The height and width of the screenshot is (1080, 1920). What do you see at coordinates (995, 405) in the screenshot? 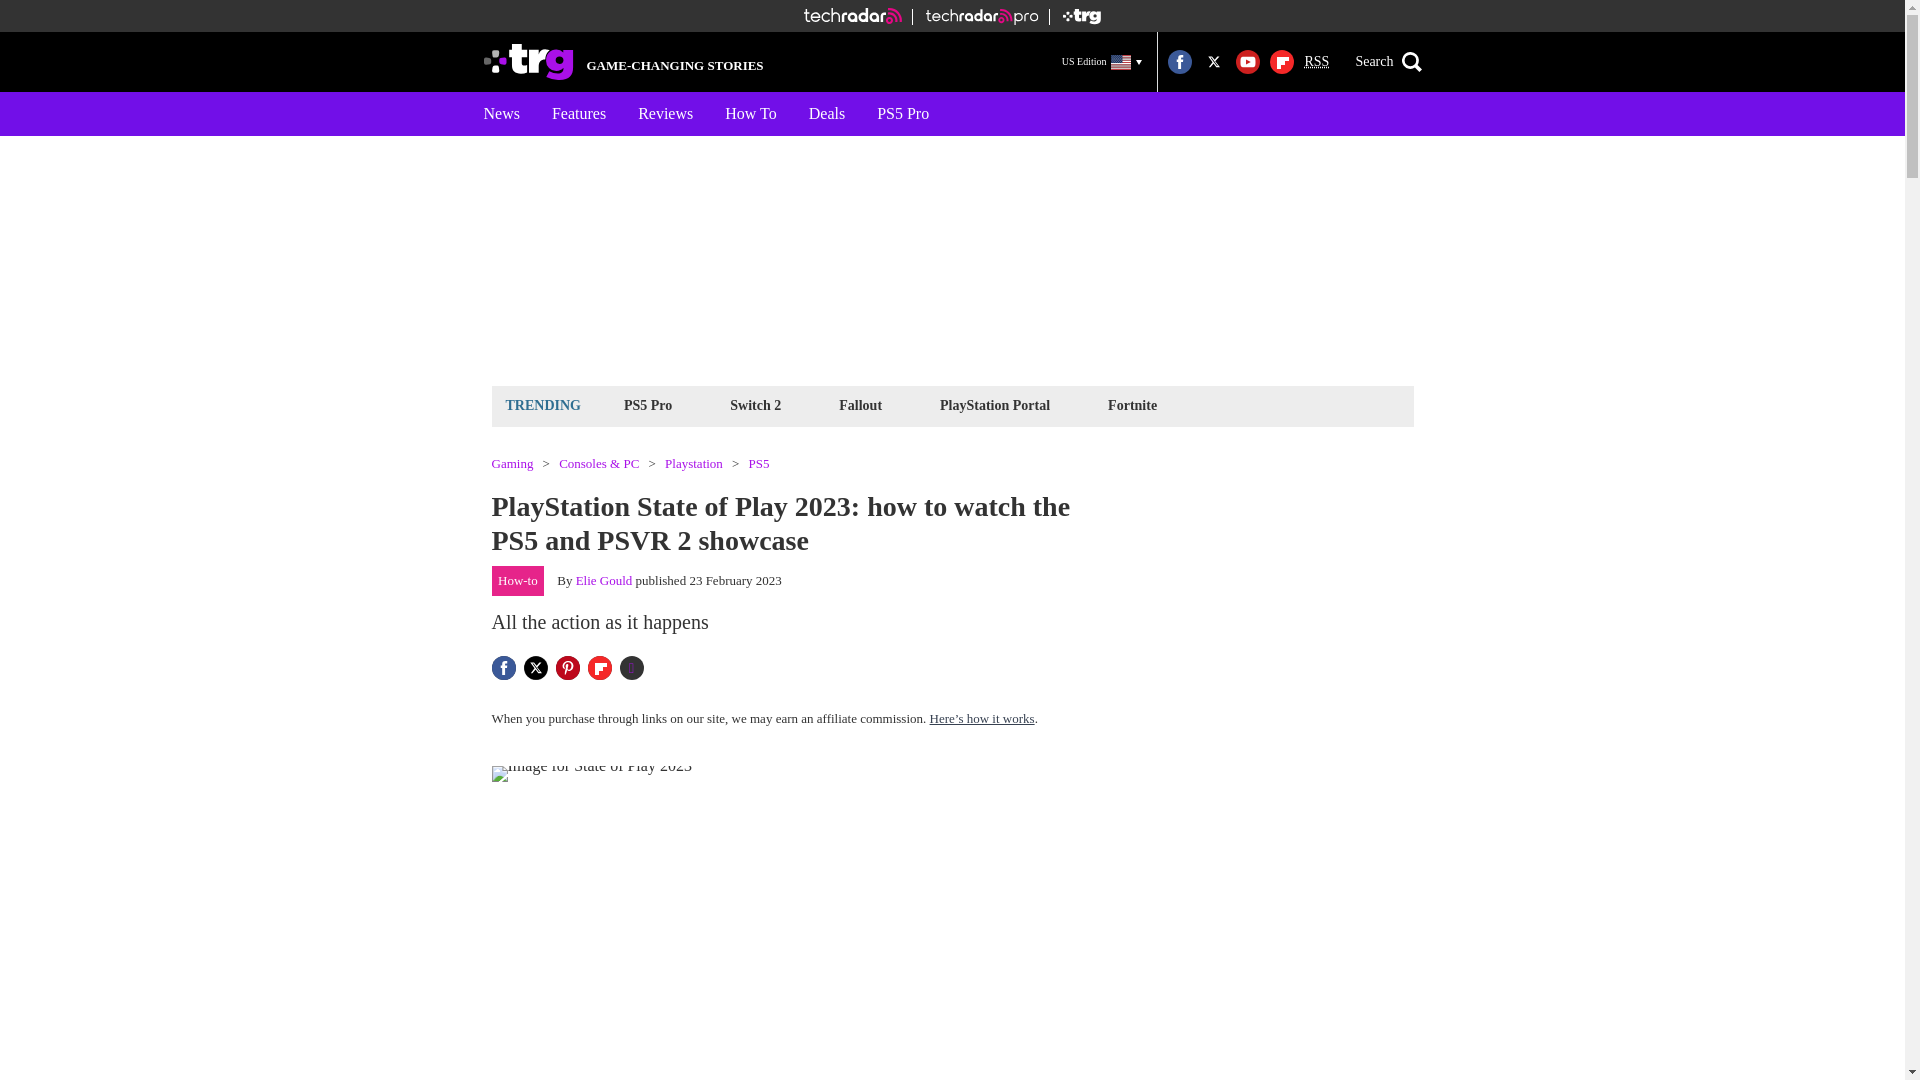
I see `PlayStation Portal` at bounding box center [995, 405].